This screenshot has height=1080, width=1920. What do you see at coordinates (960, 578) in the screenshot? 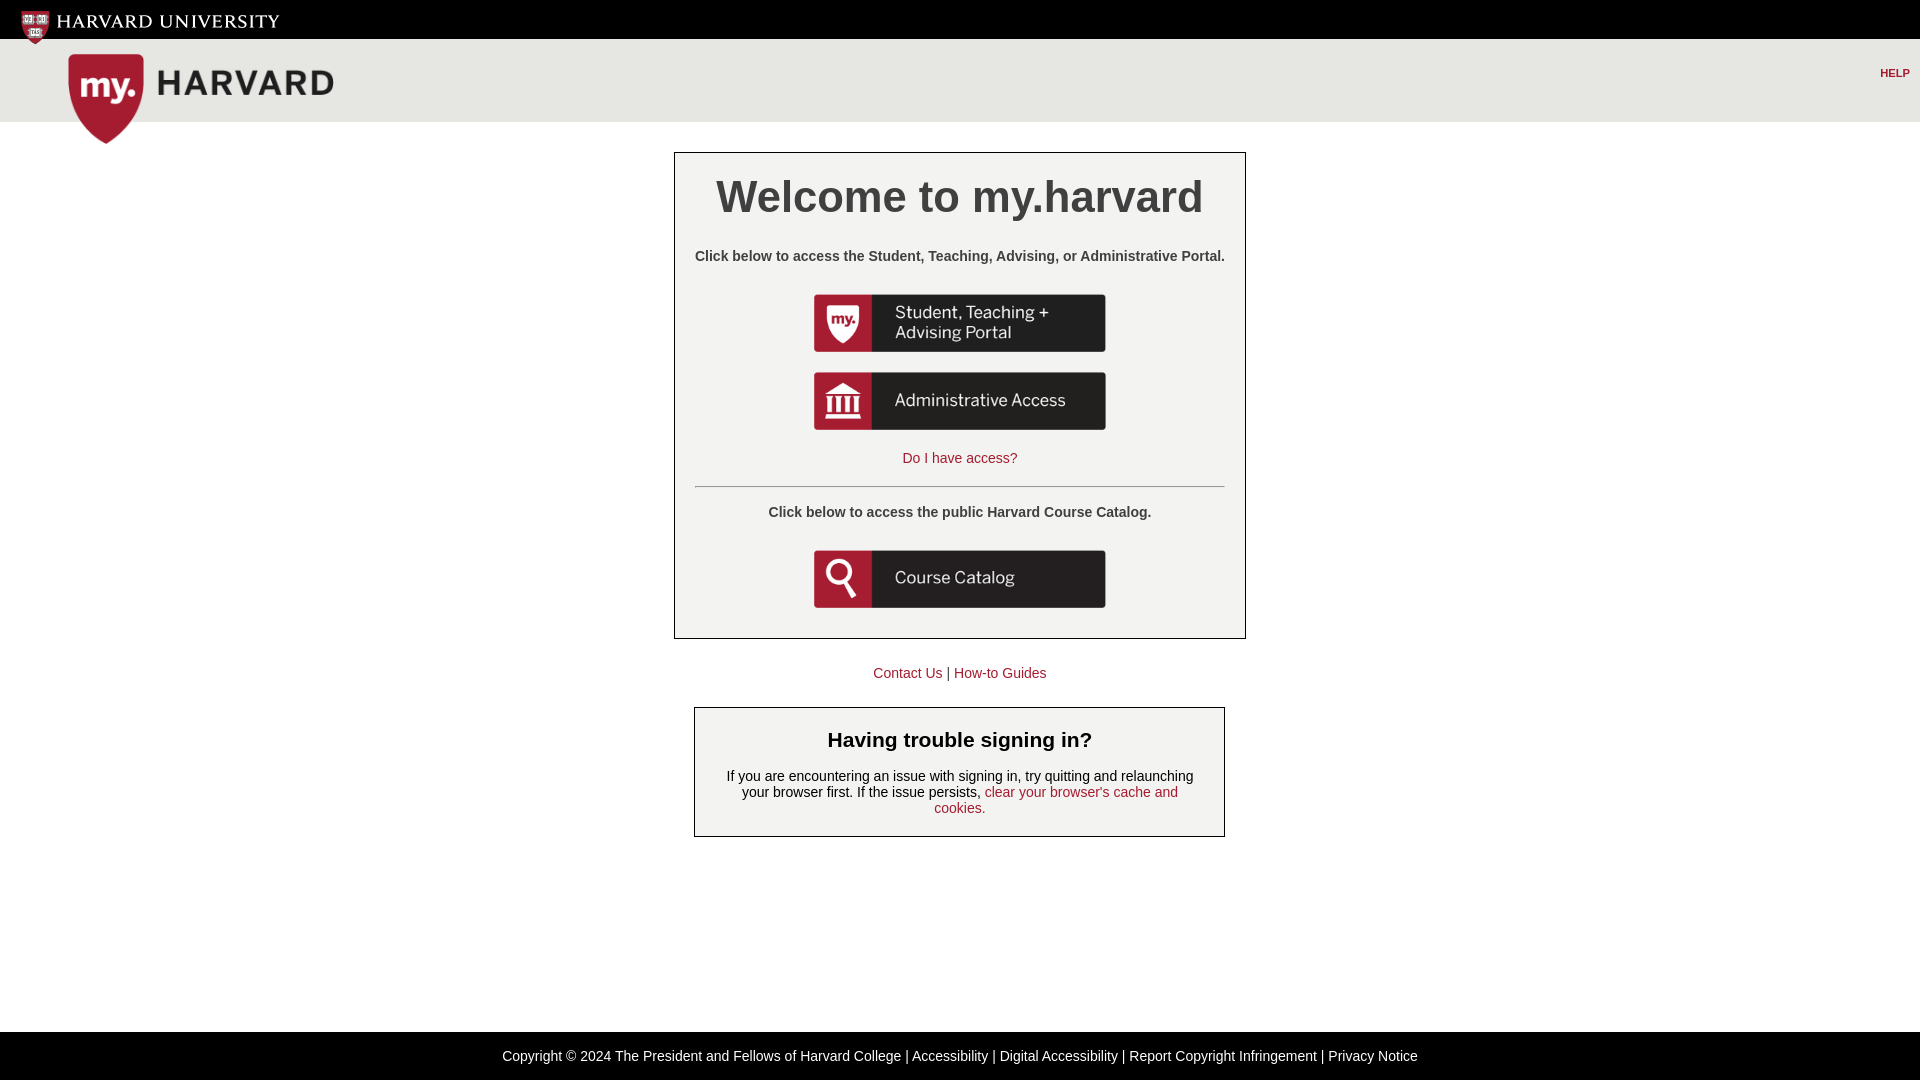
I see `Course Catalog` at bounding box center [960, 578].